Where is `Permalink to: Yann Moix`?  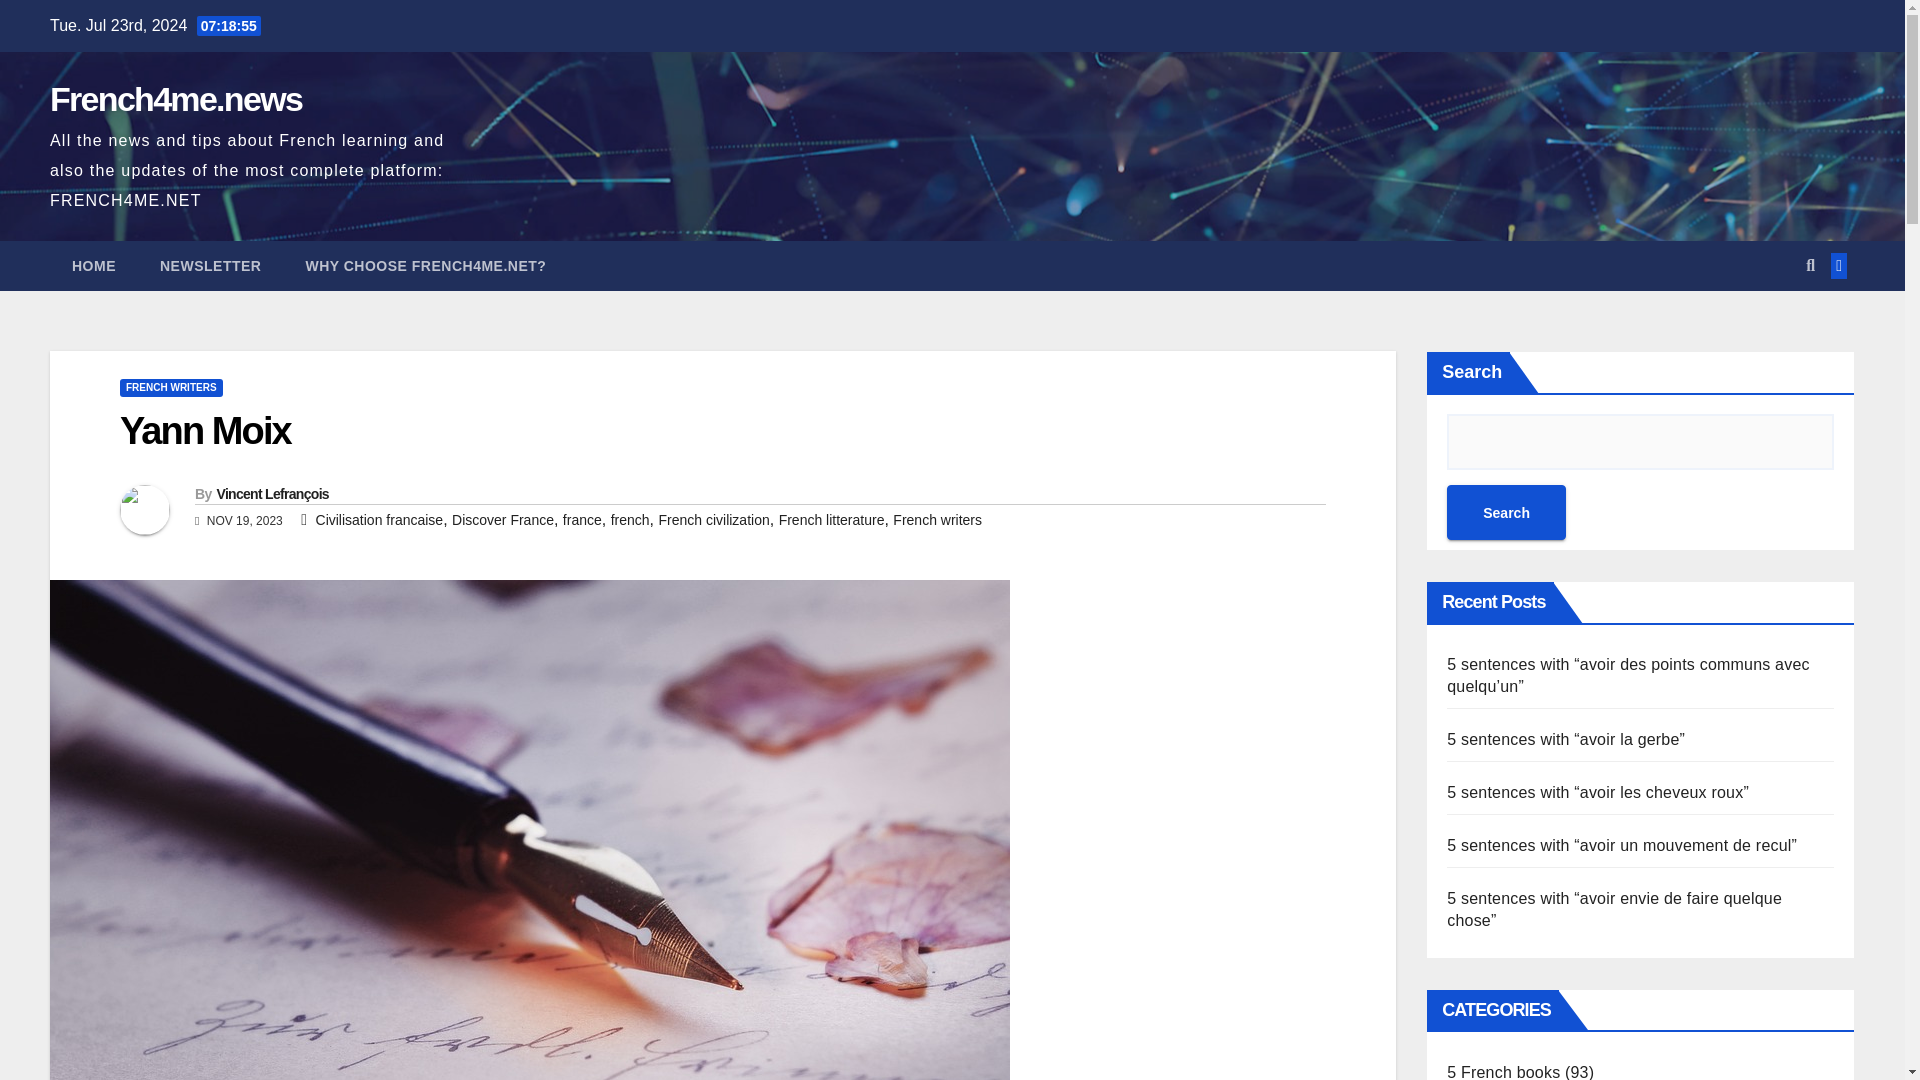
Permalink to: Yann Moix is located at coordinates (205, 431).